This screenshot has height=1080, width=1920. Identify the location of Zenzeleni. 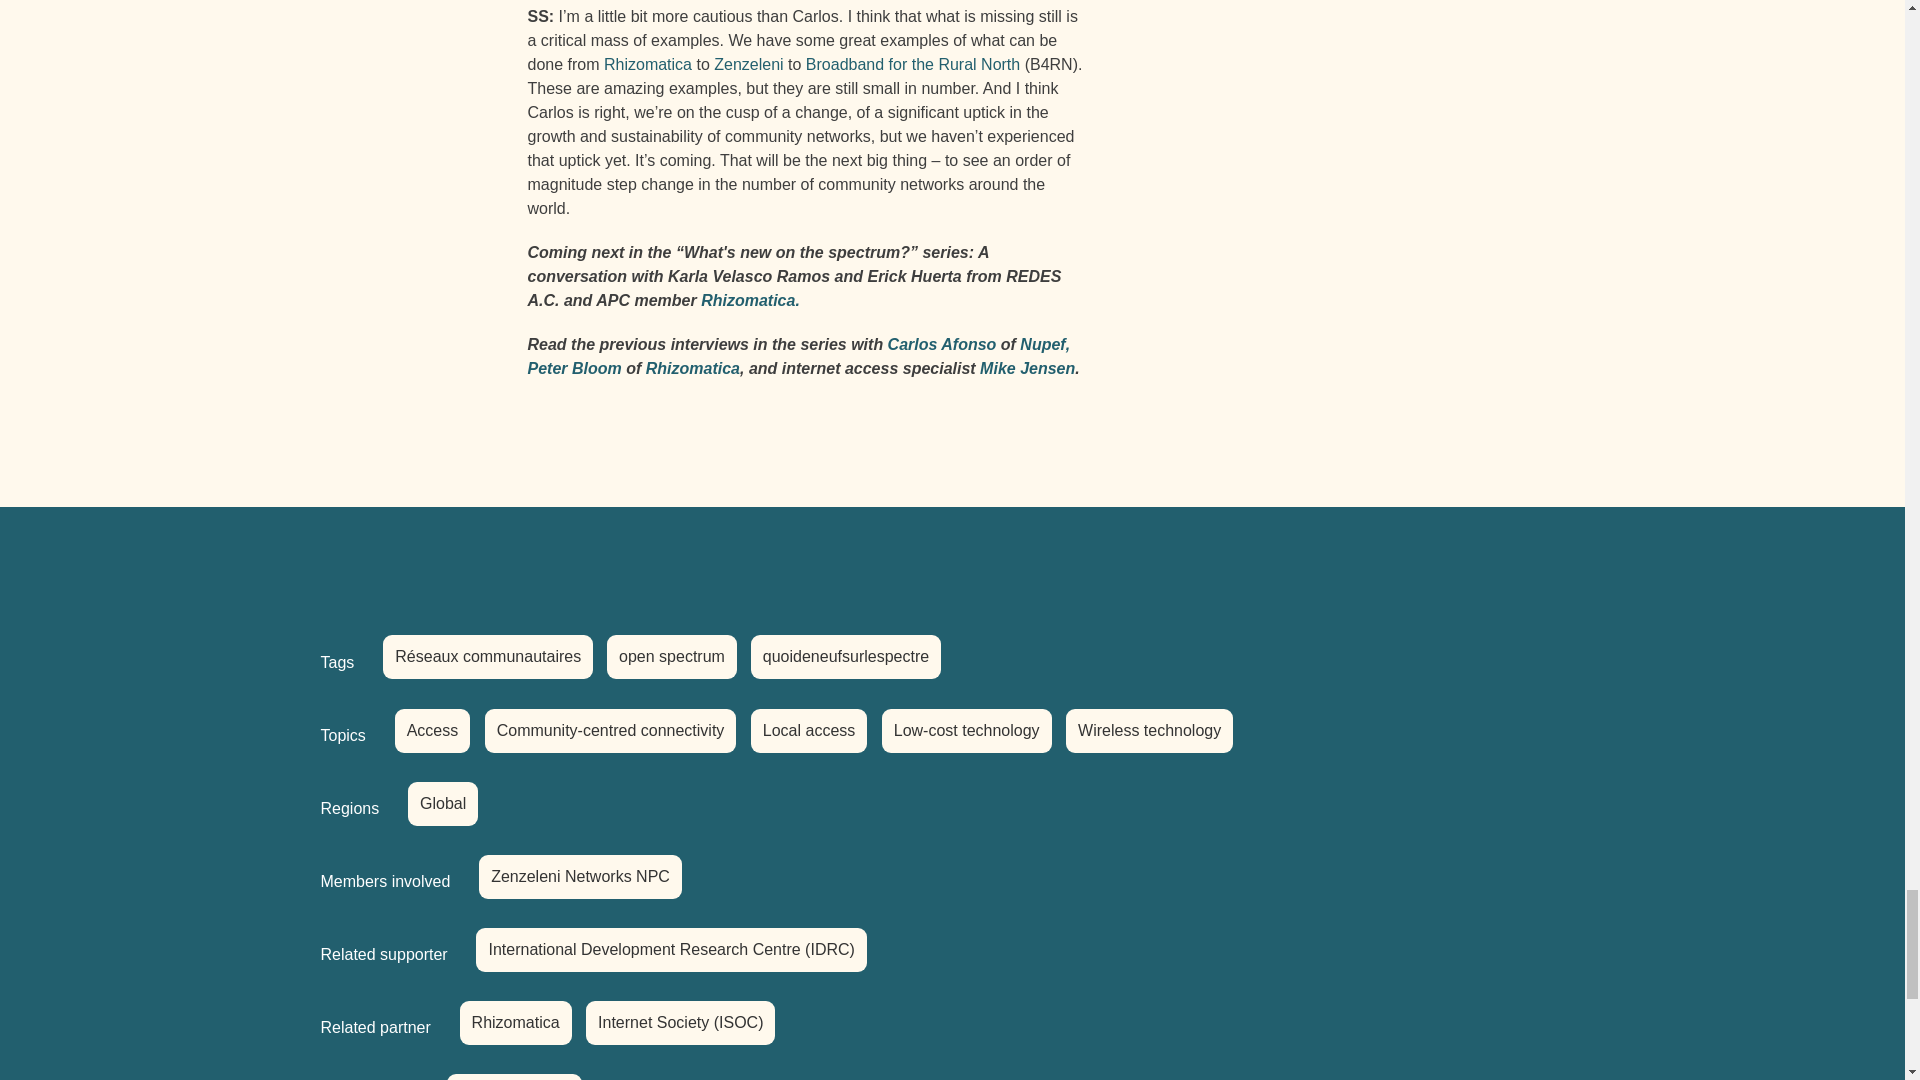
(748, 64).